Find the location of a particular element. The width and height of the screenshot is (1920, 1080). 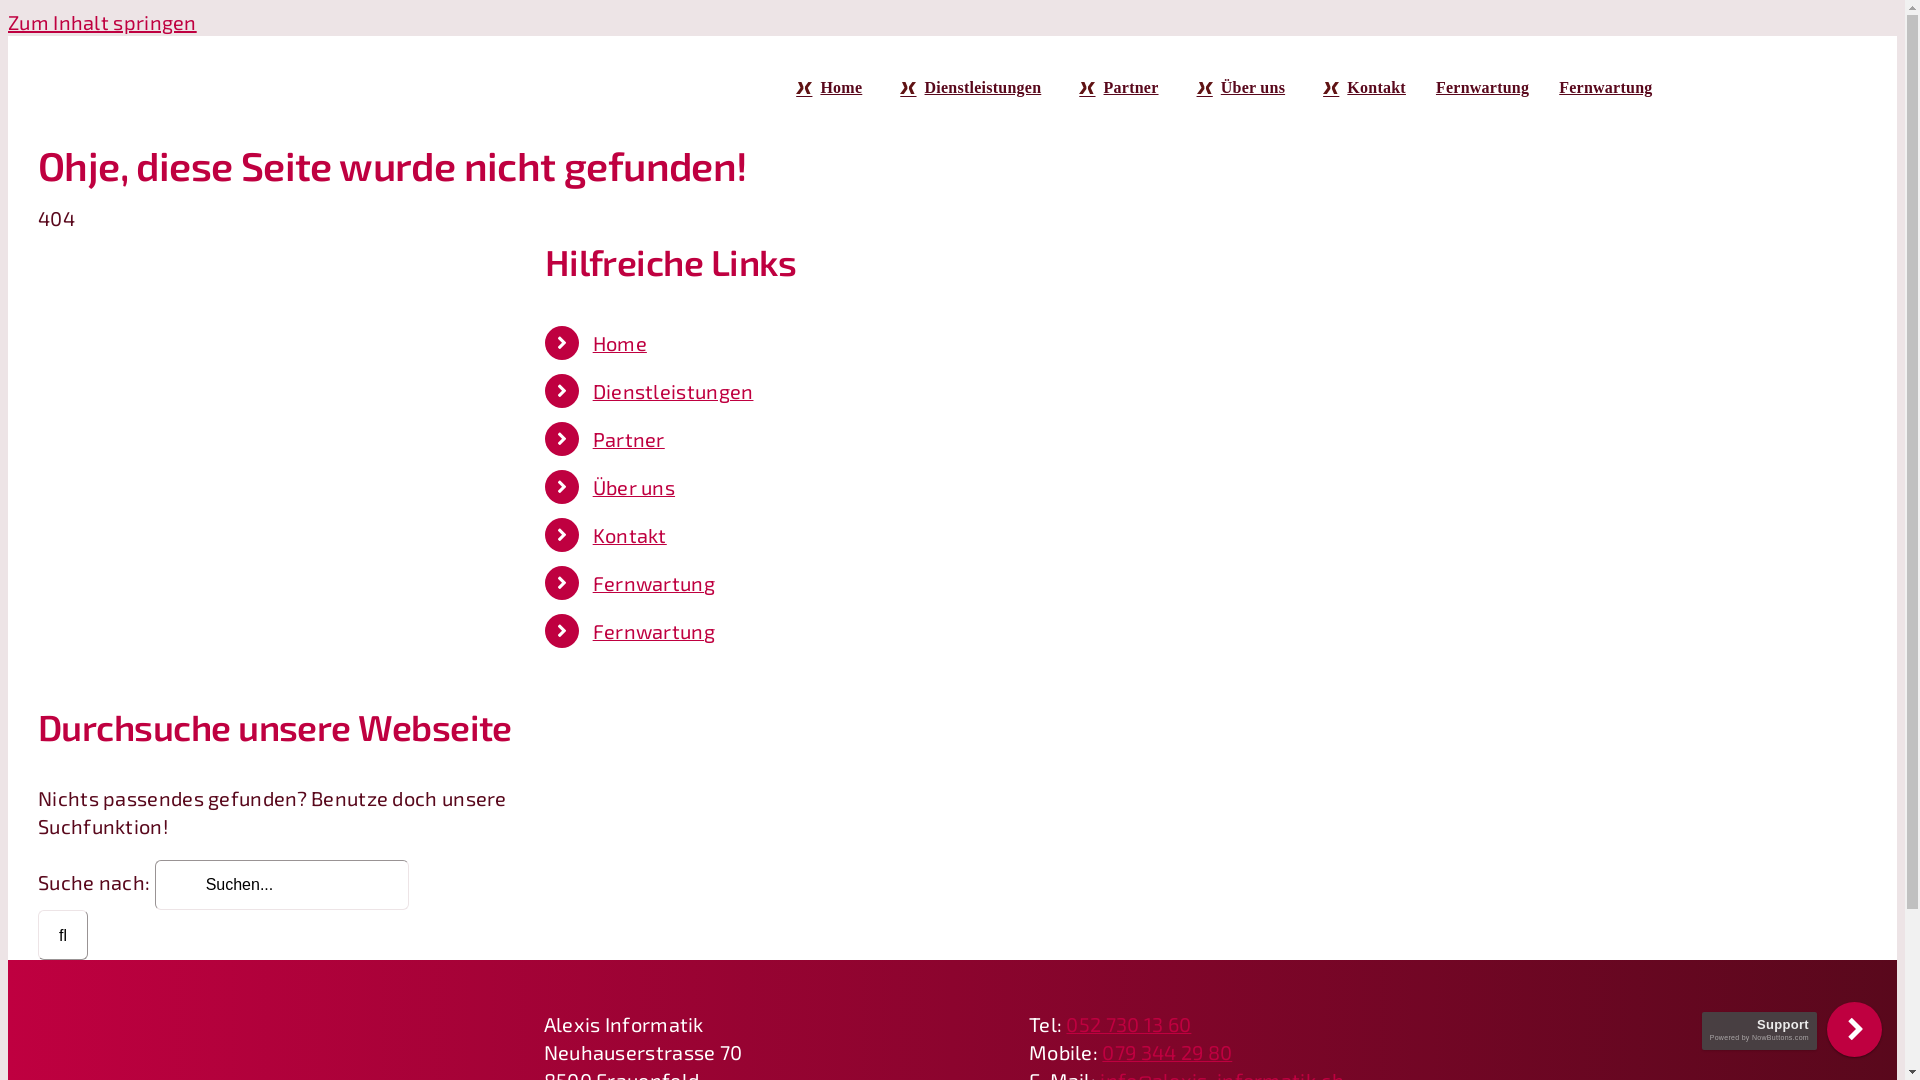

Home is located at coordinates (620, 343).